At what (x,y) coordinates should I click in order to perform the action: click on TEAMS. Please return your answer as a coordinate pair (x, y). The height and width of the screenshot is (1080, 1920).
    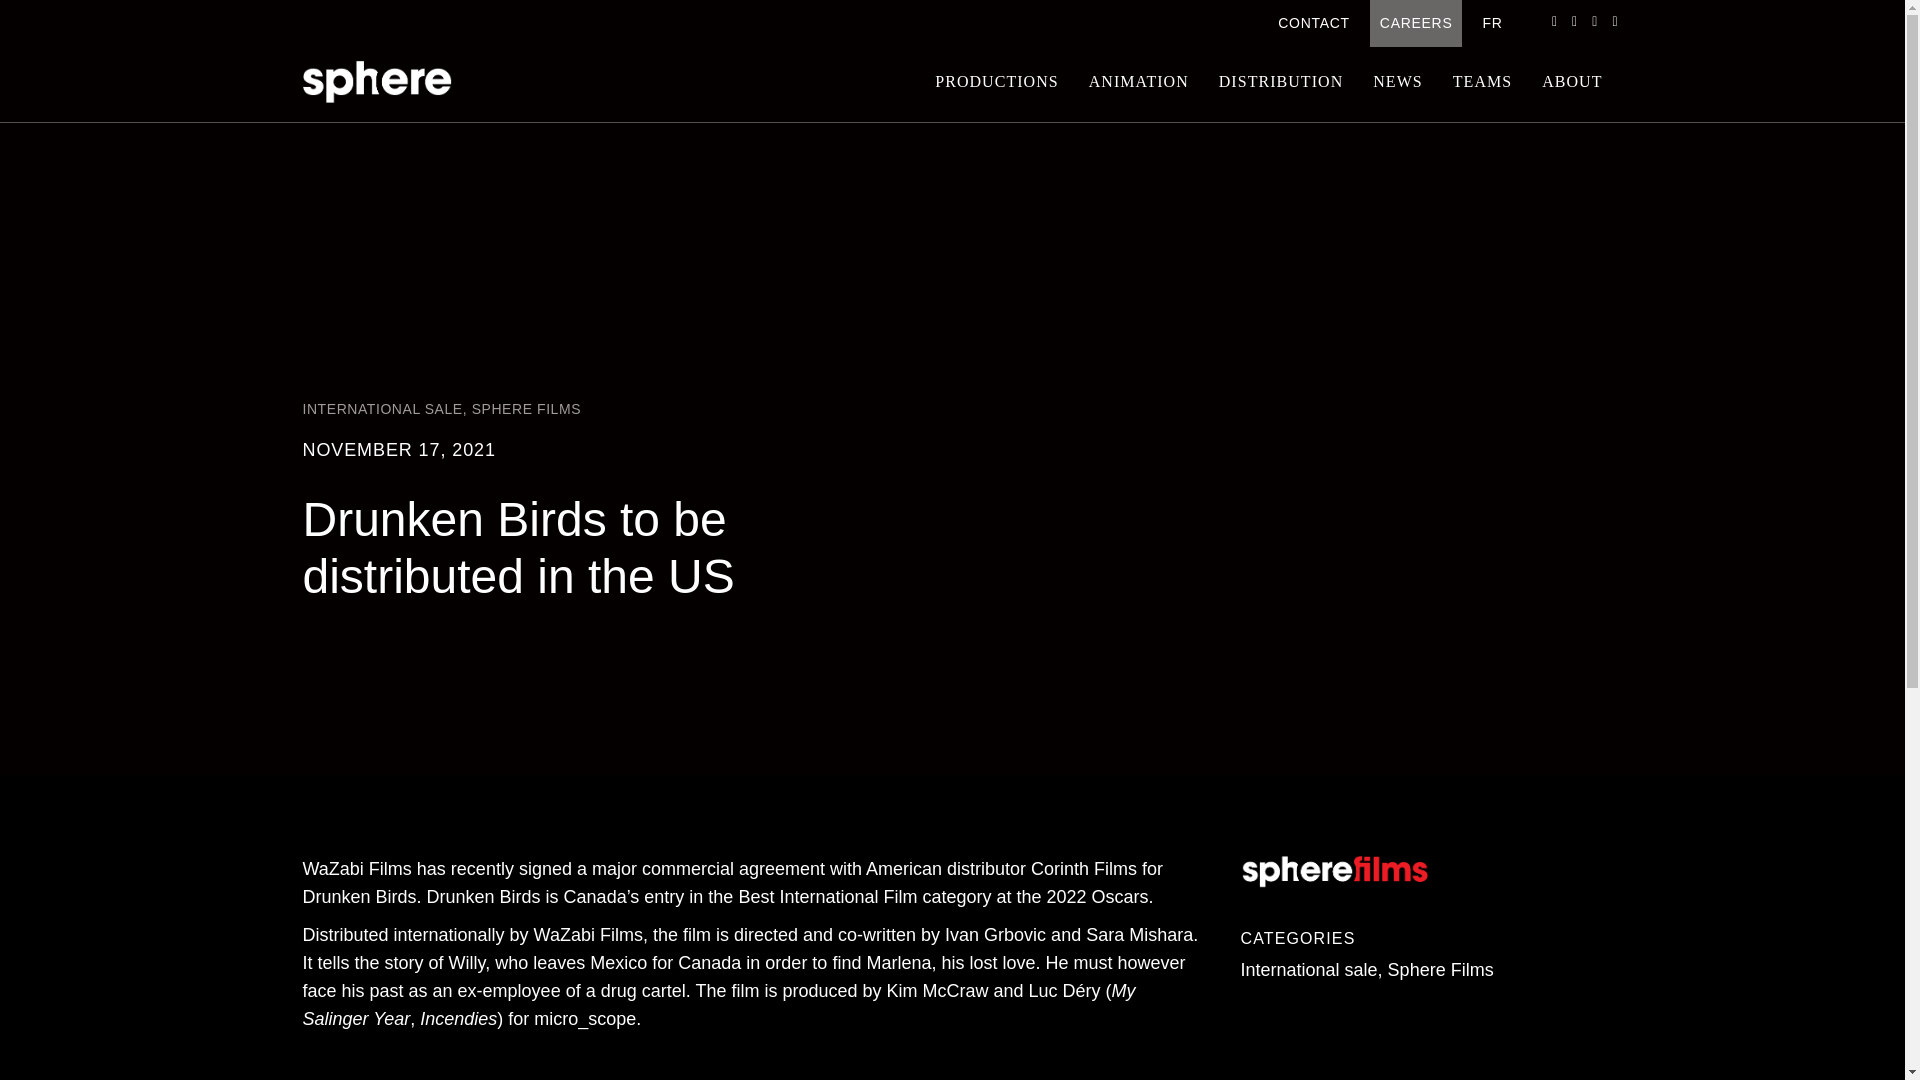
    Looking at the image, I should click on (1482, 82).